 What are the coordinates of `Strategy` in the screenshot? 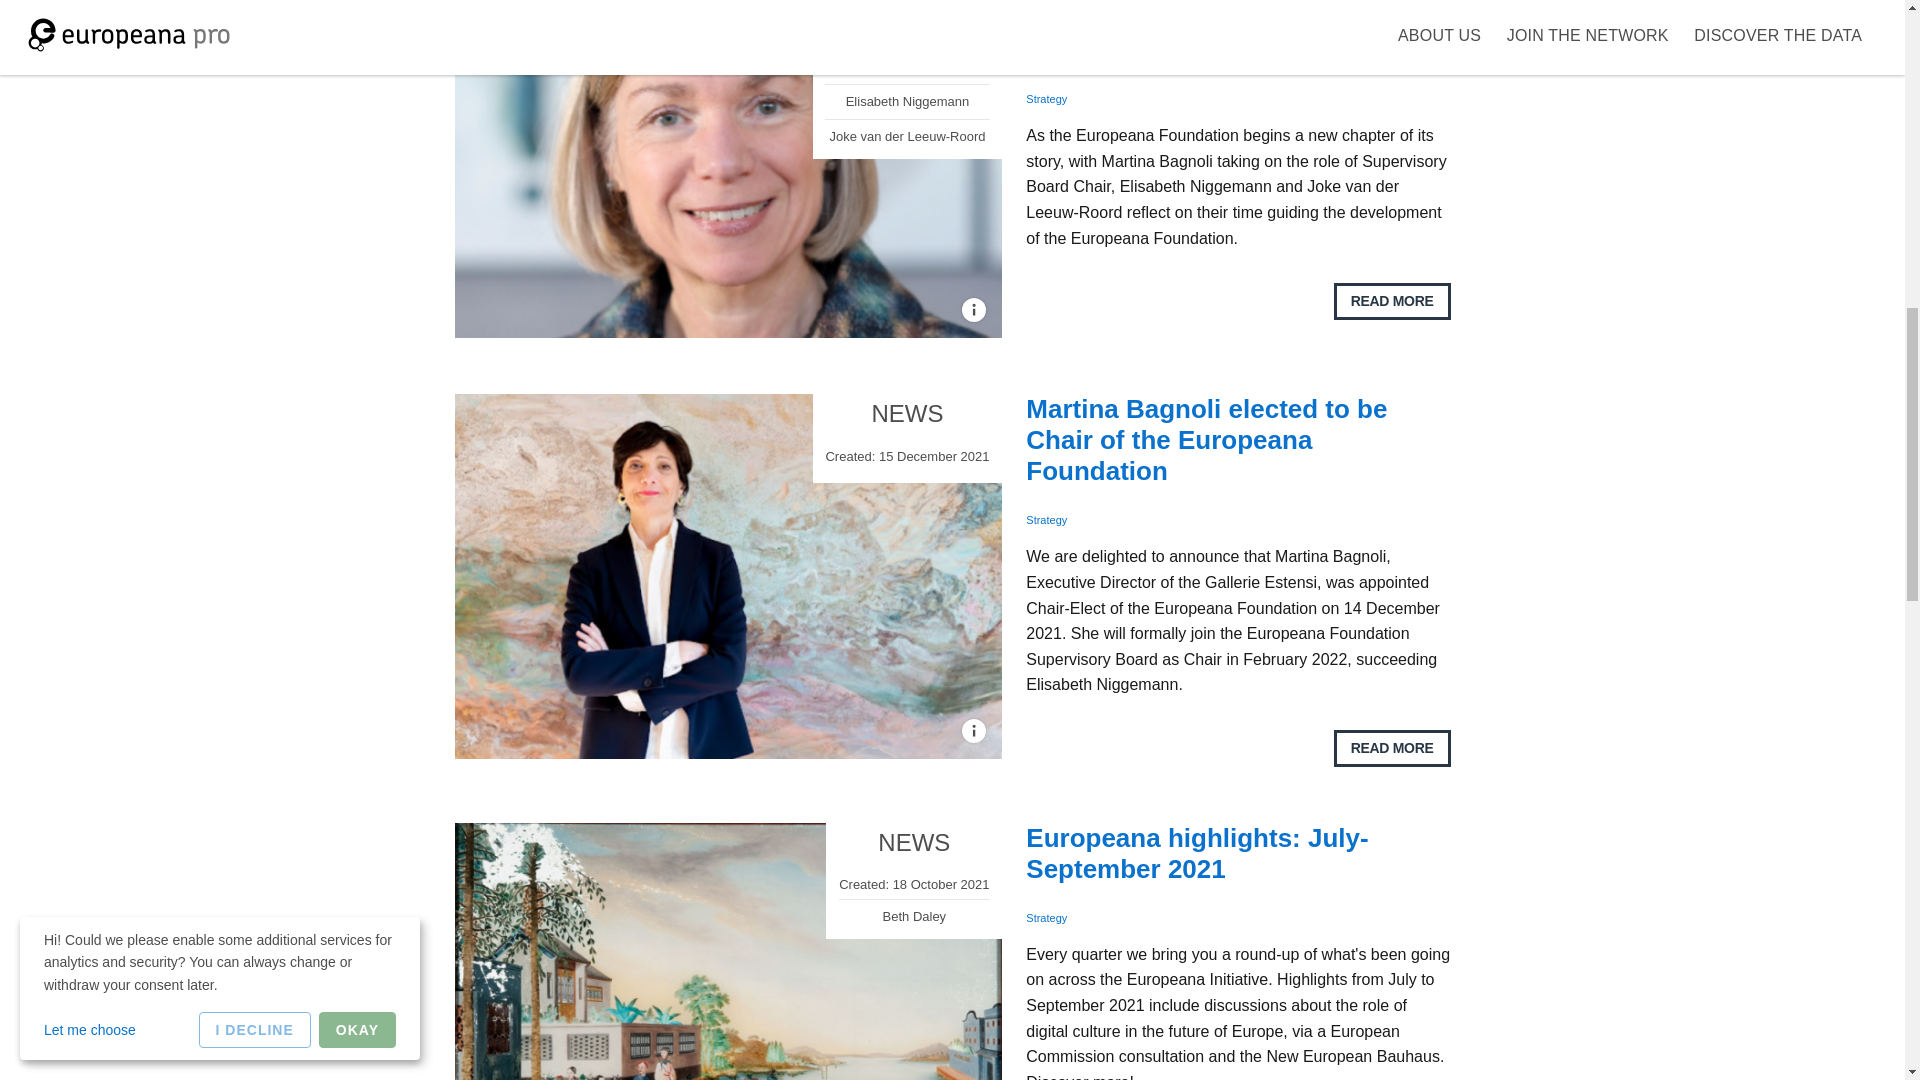 It's located at (1046, 98).